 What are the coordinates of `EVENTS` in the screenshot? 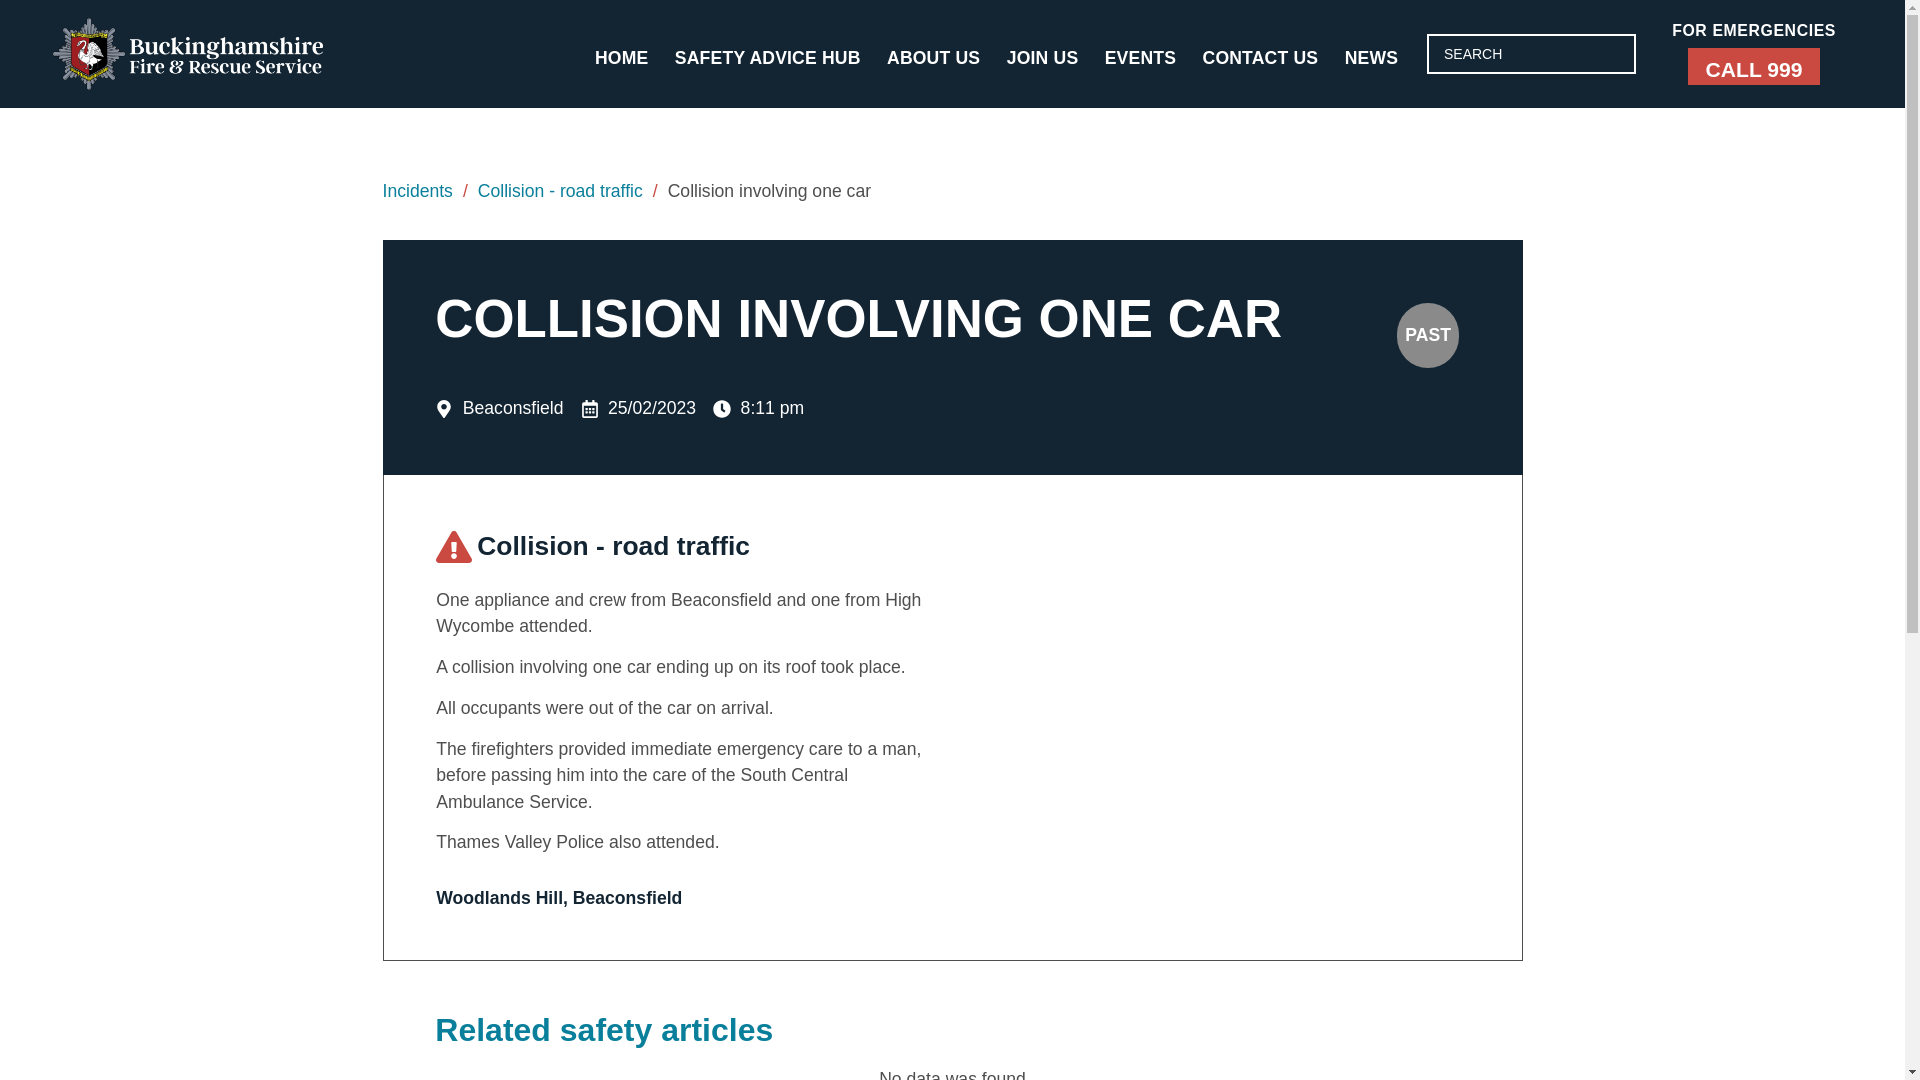 It's located at (1140, 58).